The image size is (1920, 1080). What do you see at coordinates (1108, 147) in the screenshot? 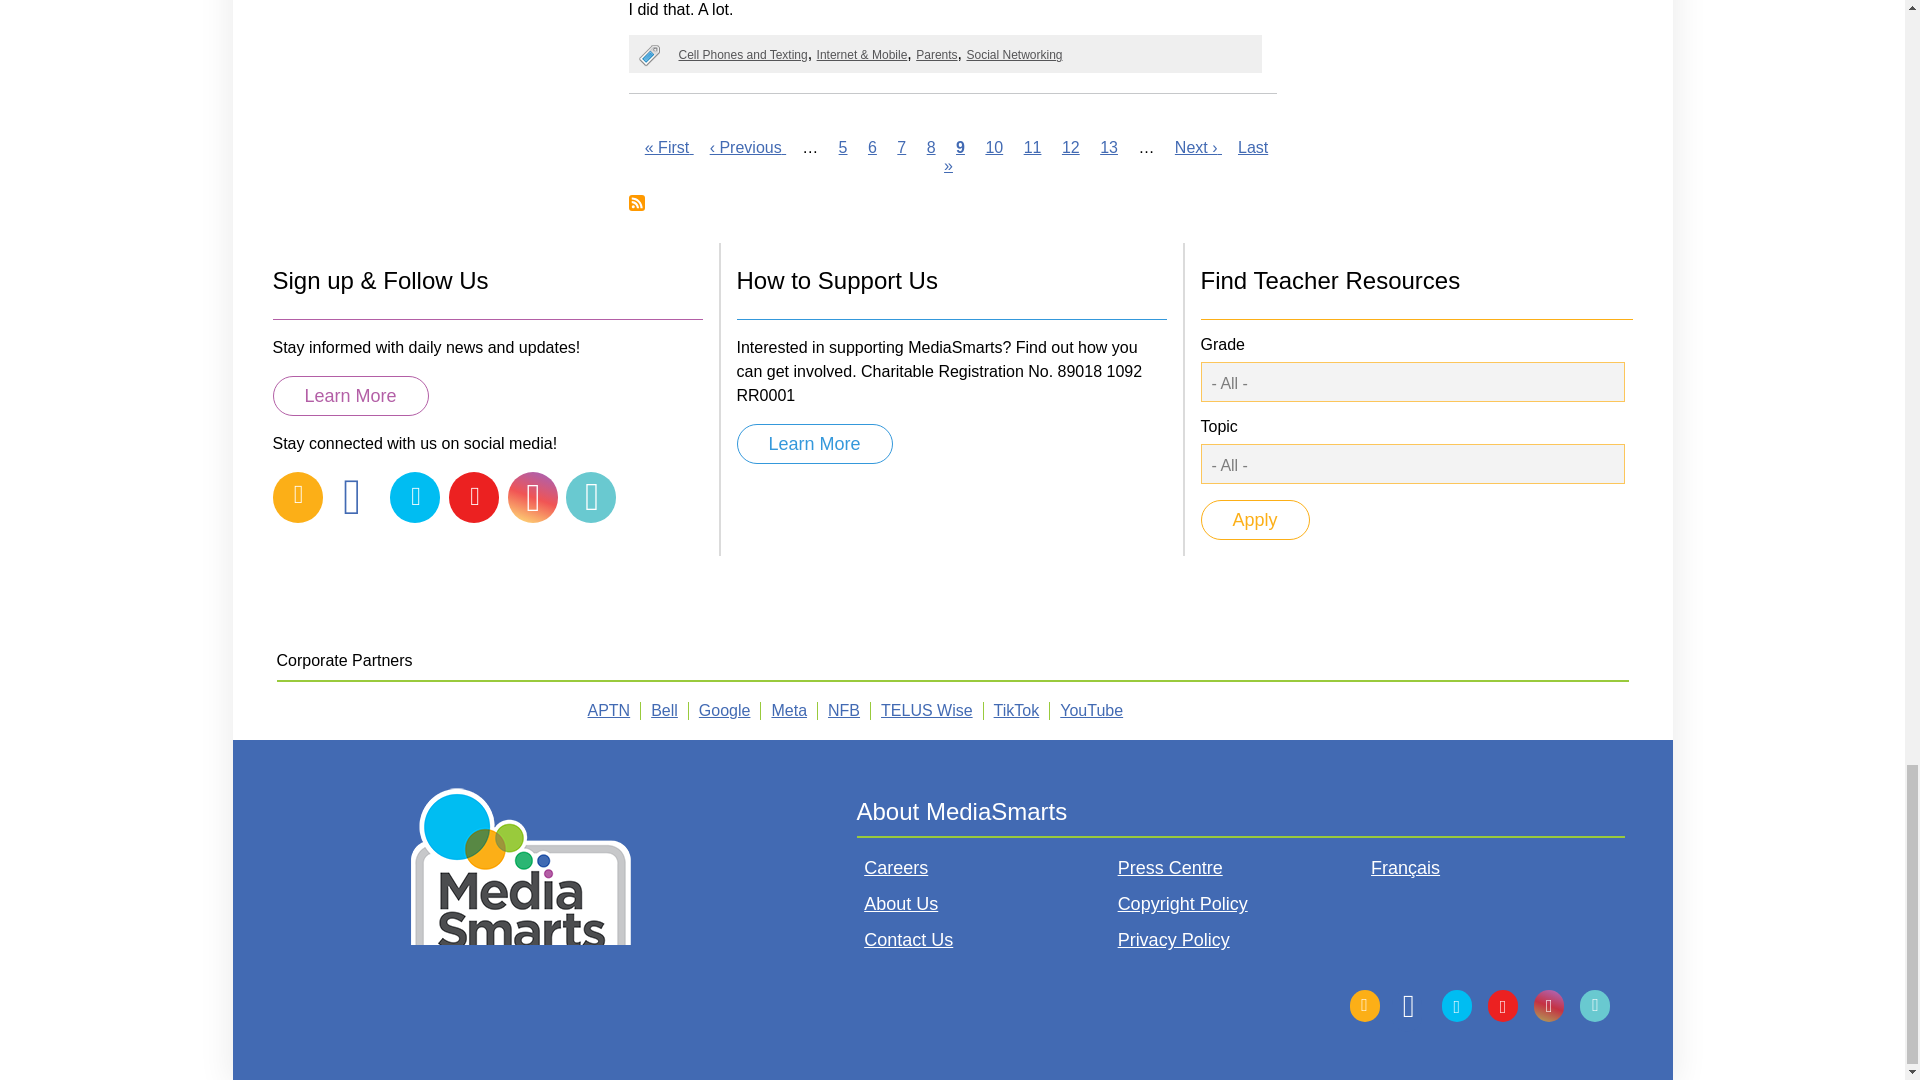
I see `Go to page 13` at bounding box center [1108, 147].